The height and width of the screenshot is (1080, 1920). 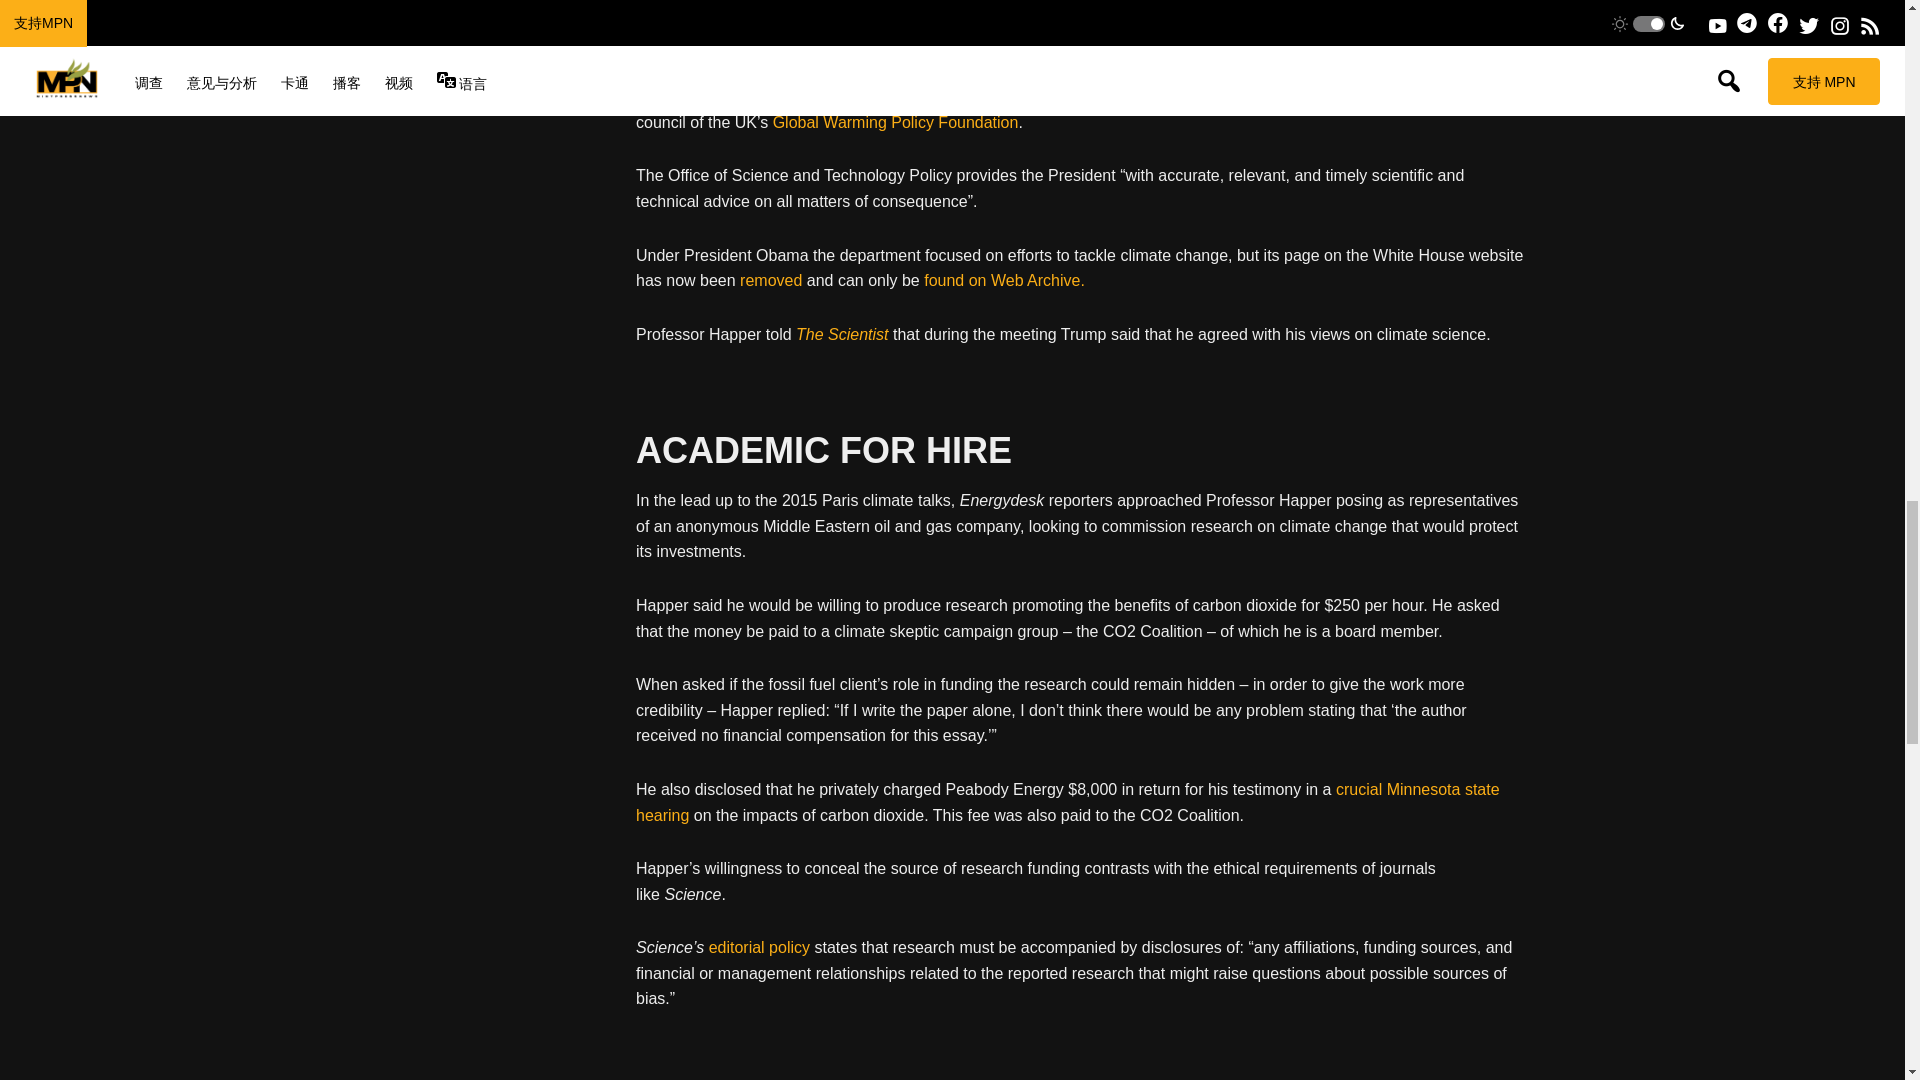 I want to click on Global Warming Policy Foundation, so click(x=896, y=122).